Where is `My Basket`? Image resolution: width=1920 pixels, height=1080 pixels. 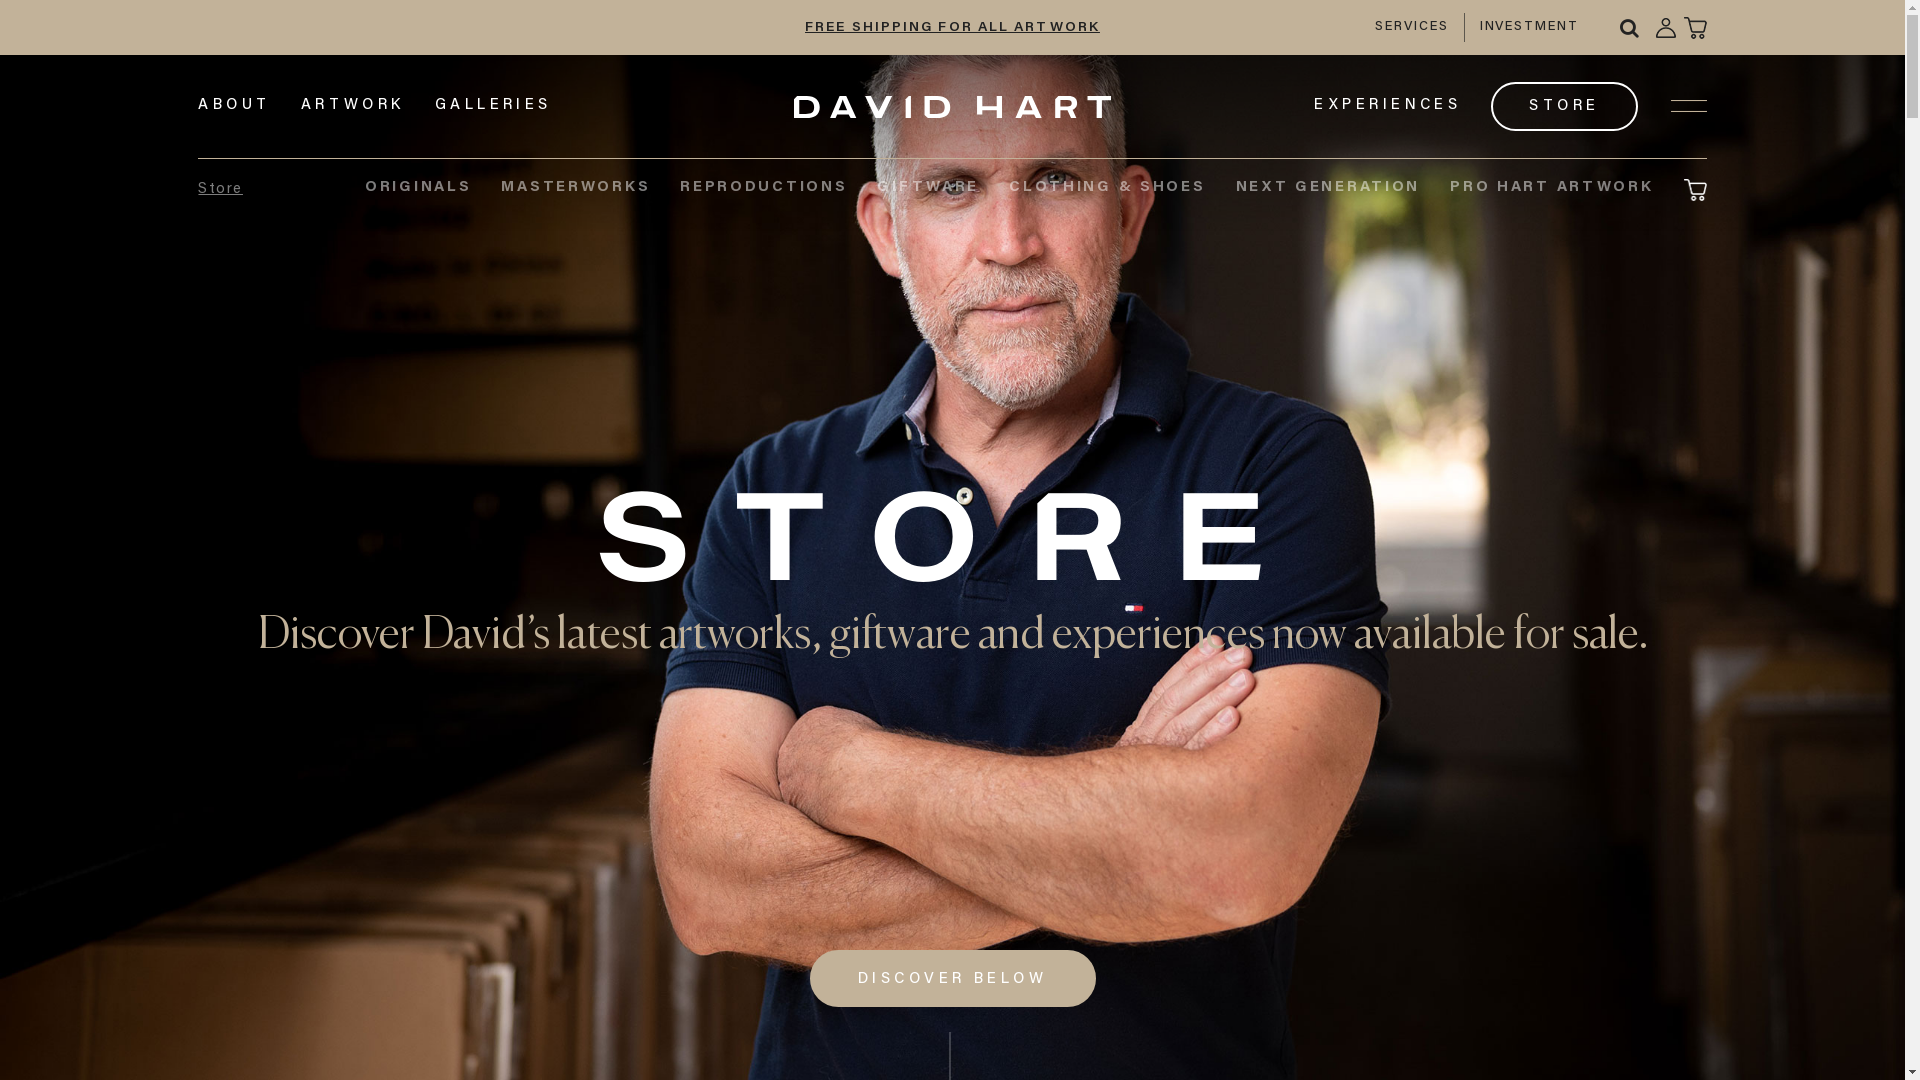 My Basket is located at coordinates (1696, 28).